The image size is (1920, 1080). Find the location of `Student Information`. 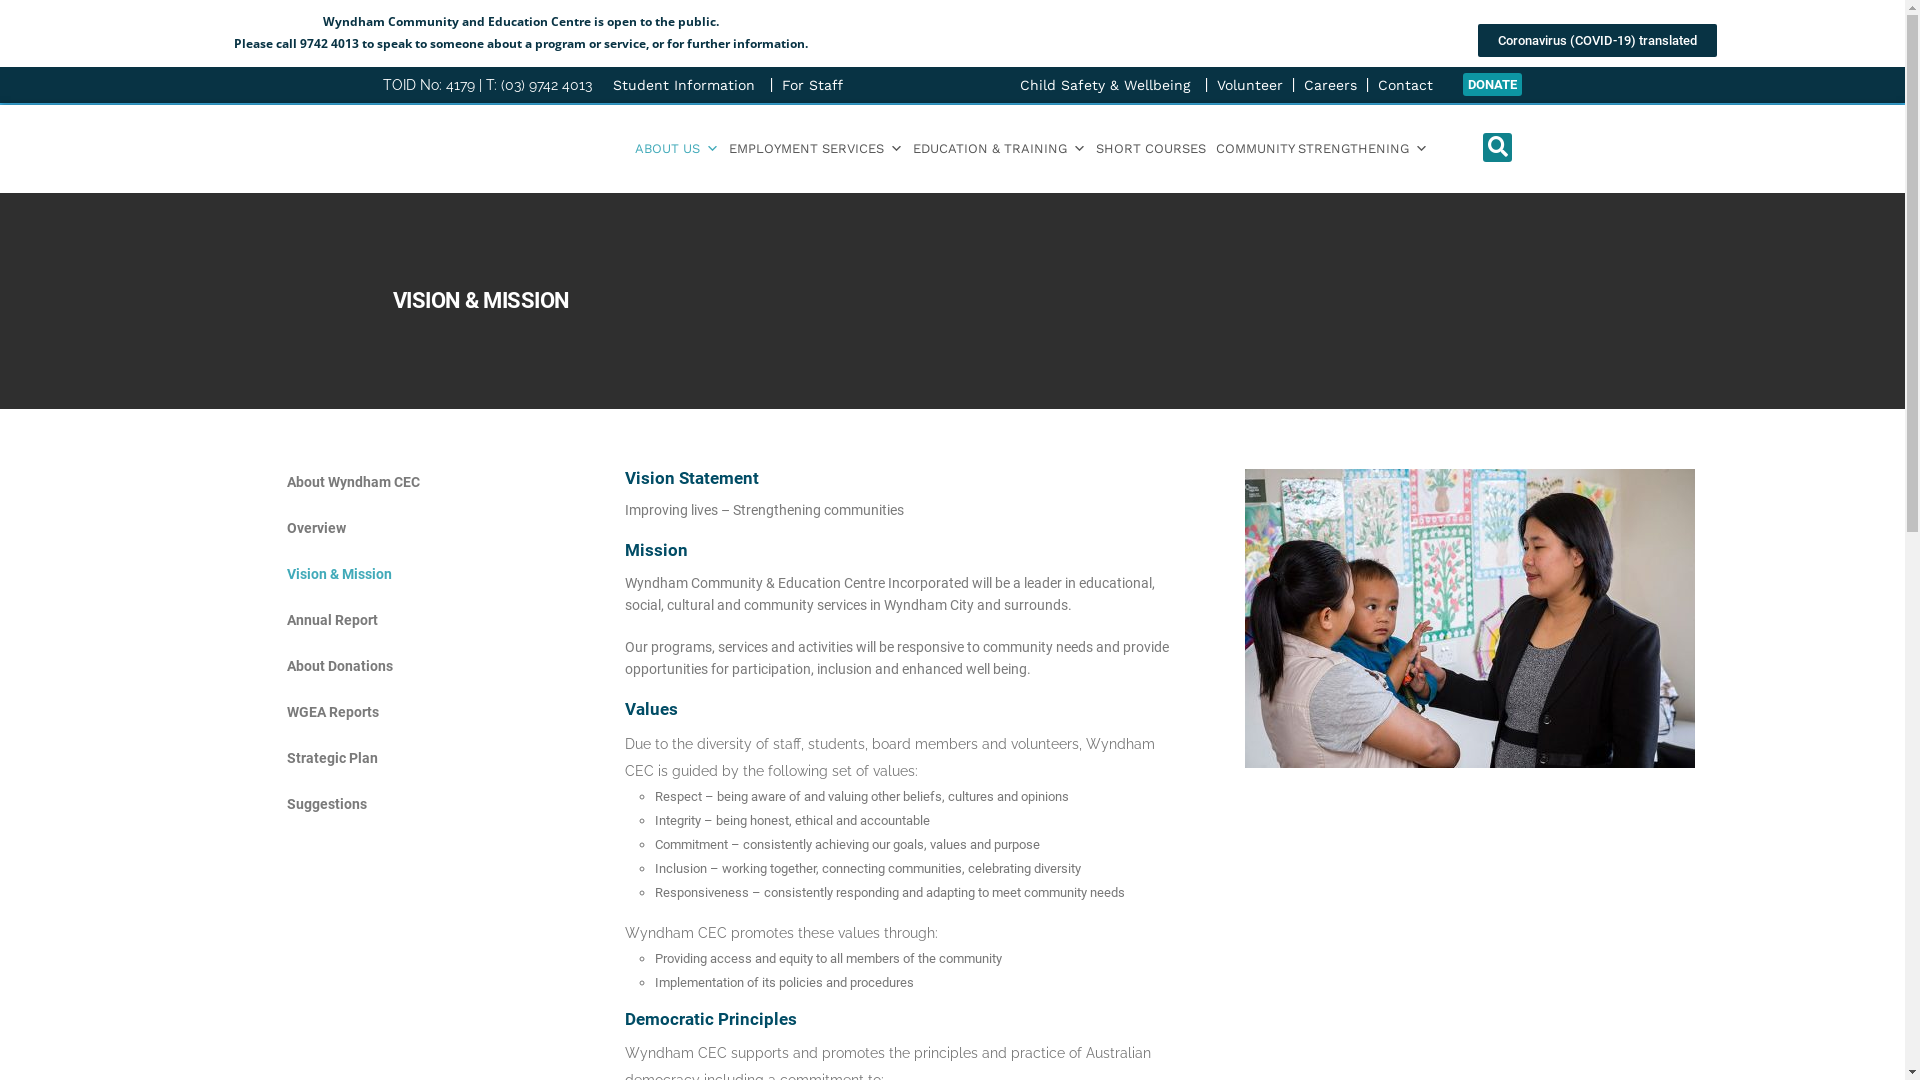

Student Information is located at coordinates (687, 84).